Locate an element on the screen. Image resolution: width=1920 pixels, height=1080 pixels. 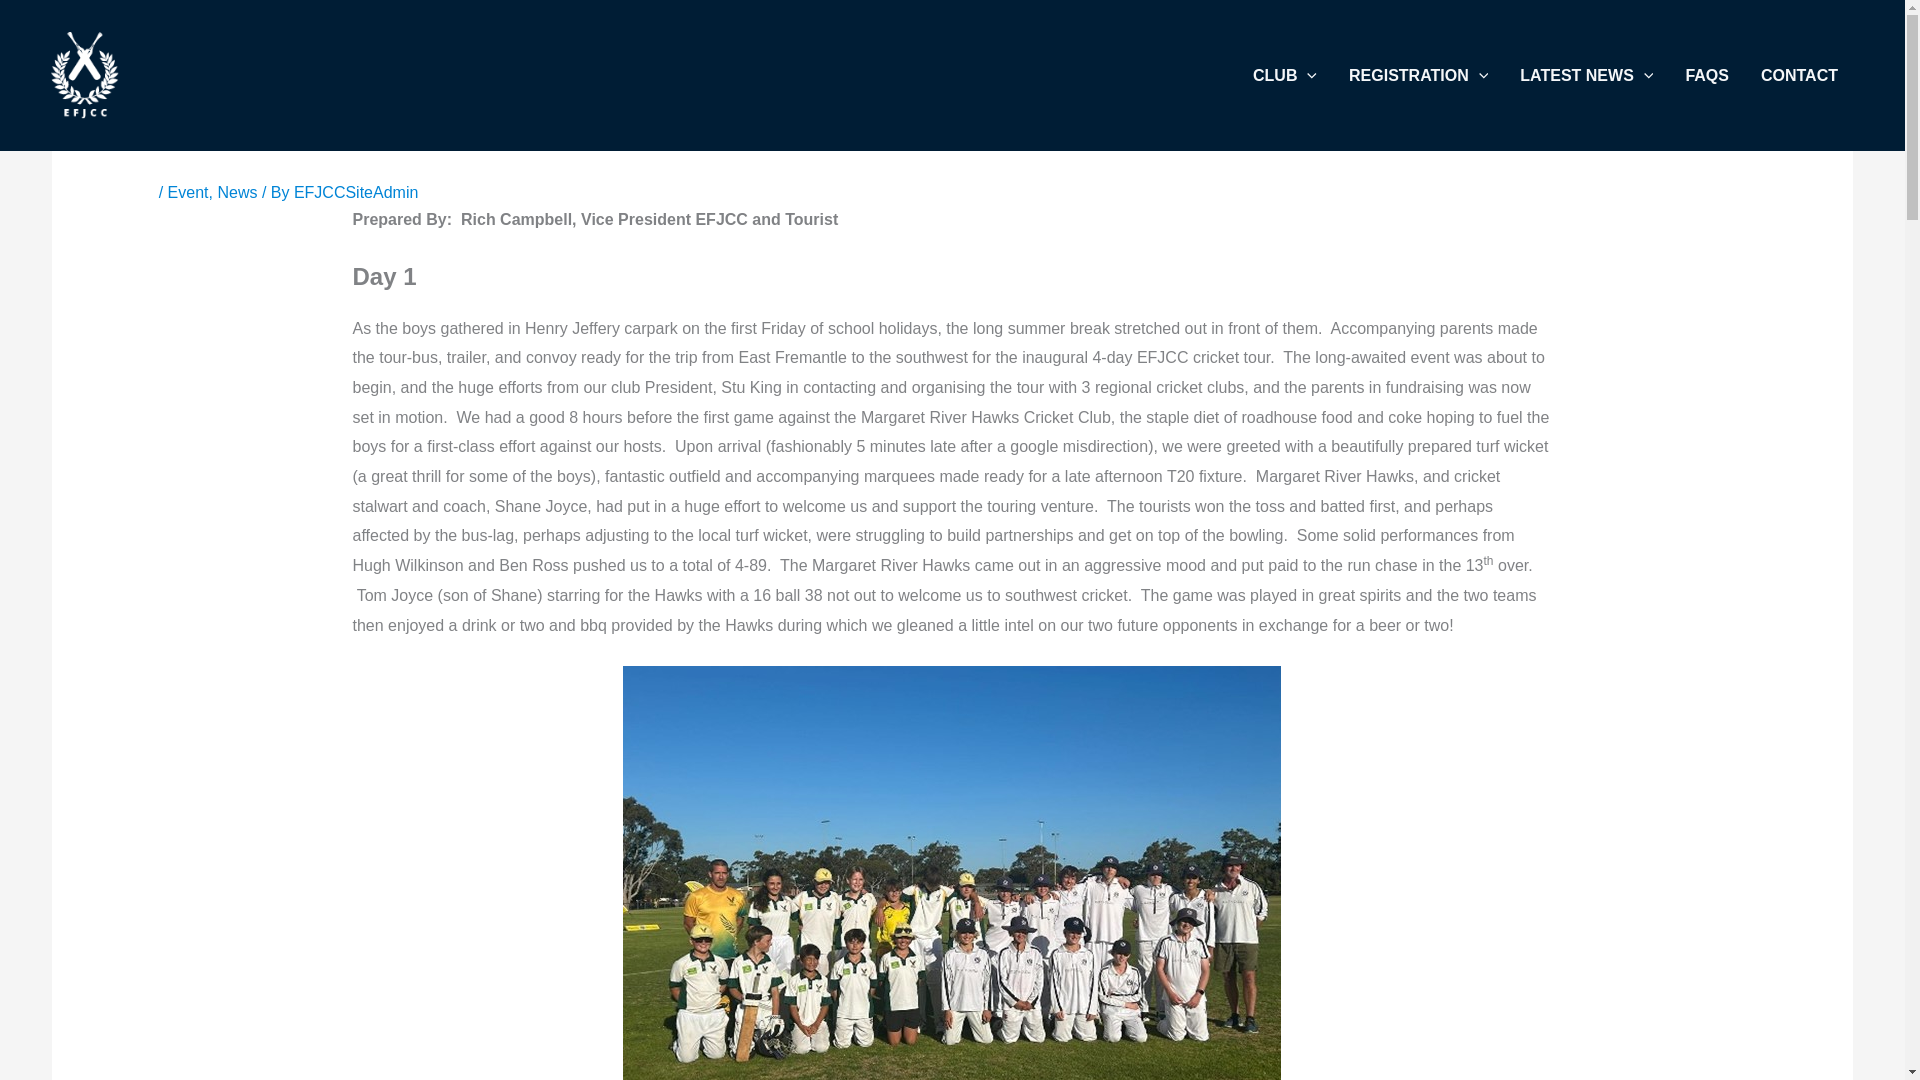
LATEST NEWS is located at coordinates (1586, 76).